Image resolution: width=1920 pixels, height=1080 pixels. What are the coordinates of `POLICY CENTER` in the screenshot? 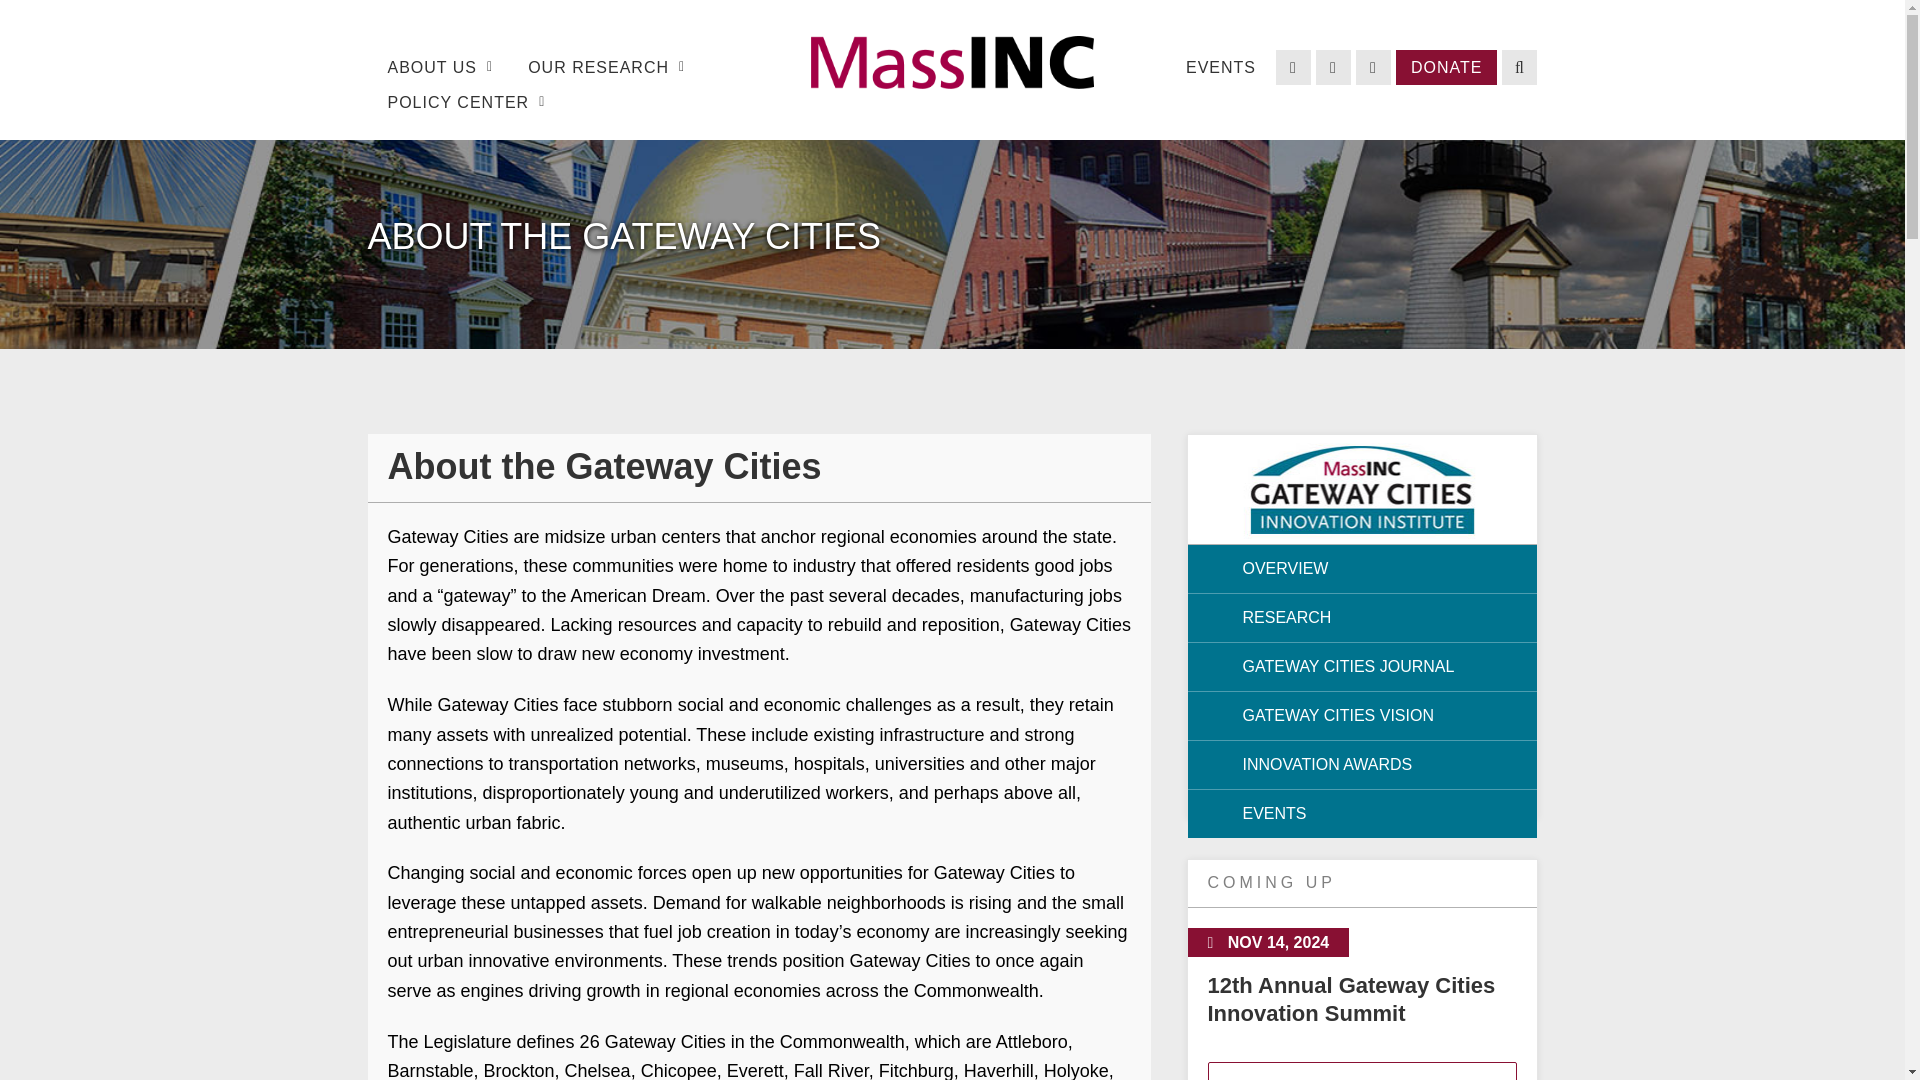 It's located at (466, 102).